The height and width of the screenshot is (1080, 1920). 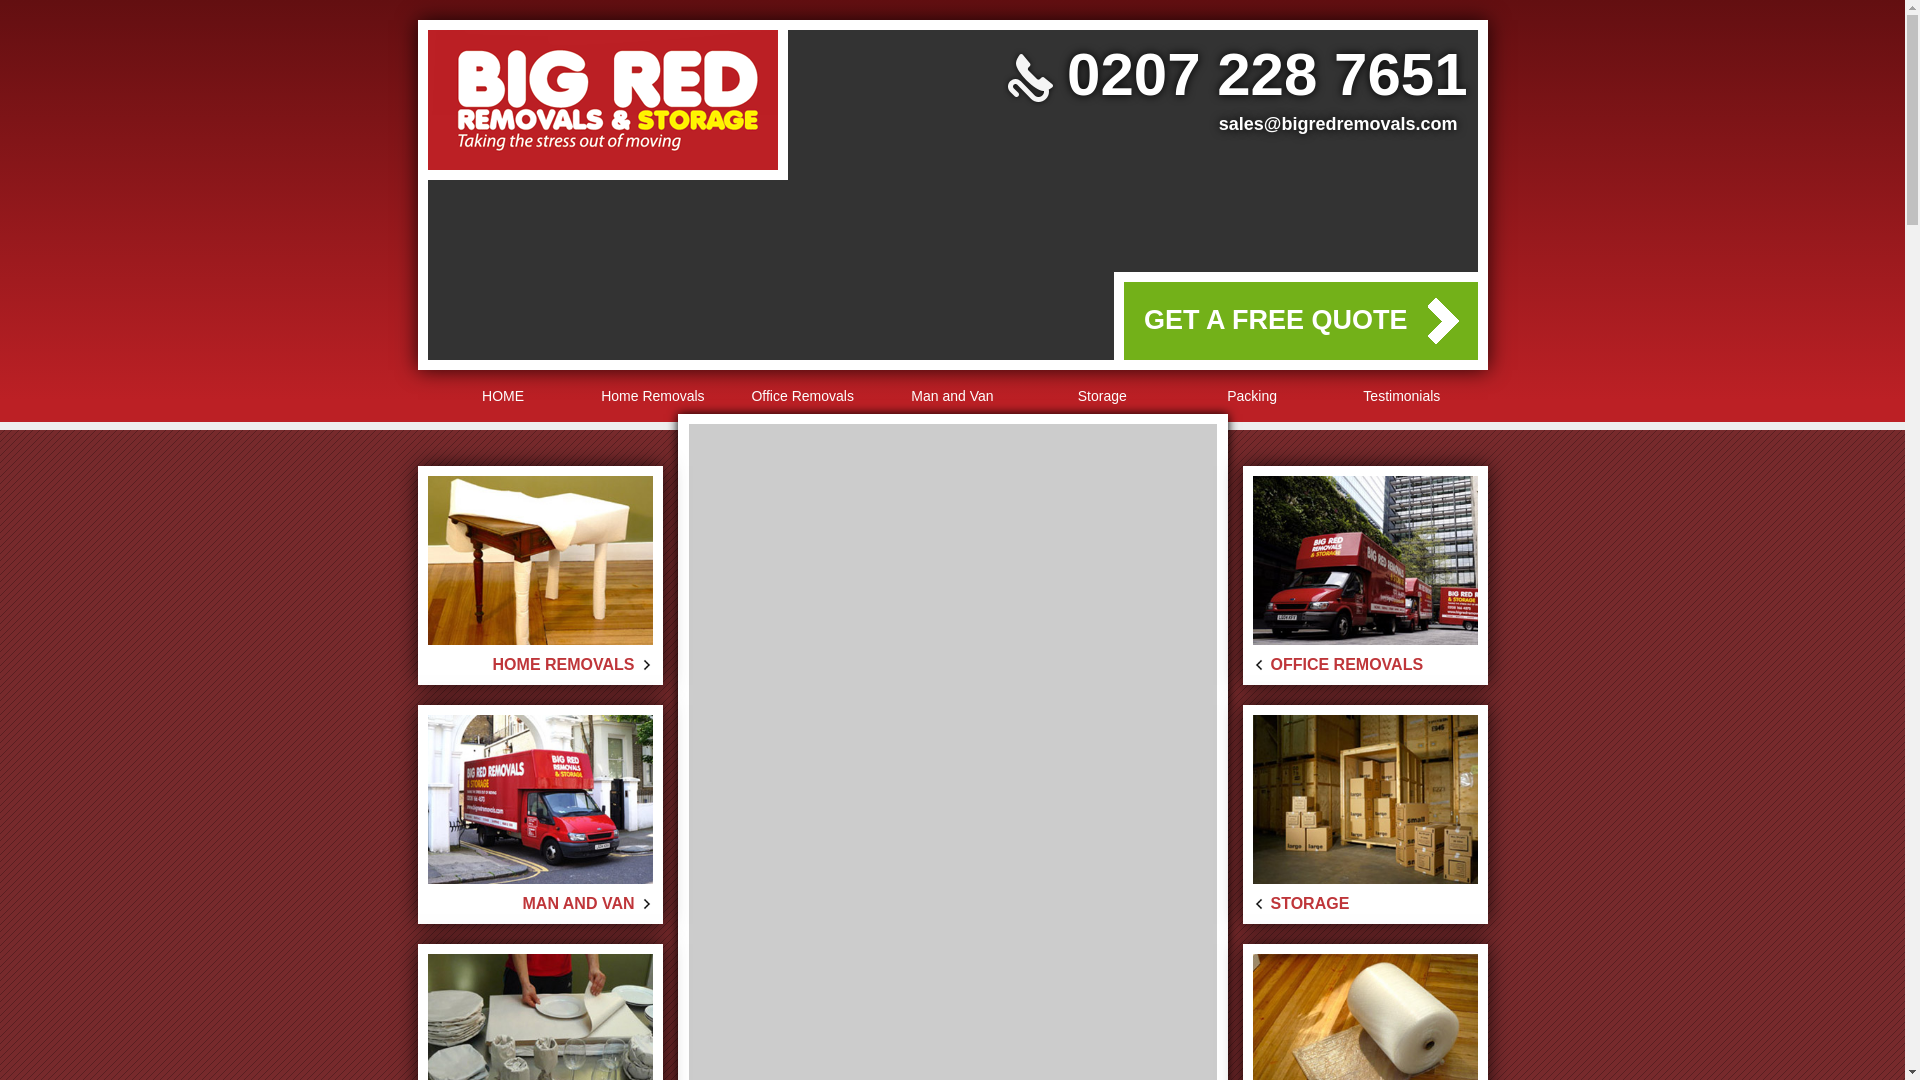 What do you see at coordinates (587, 611) in the screenshot?
I see `GET A QUOTE` at bounding box center [587, 611].